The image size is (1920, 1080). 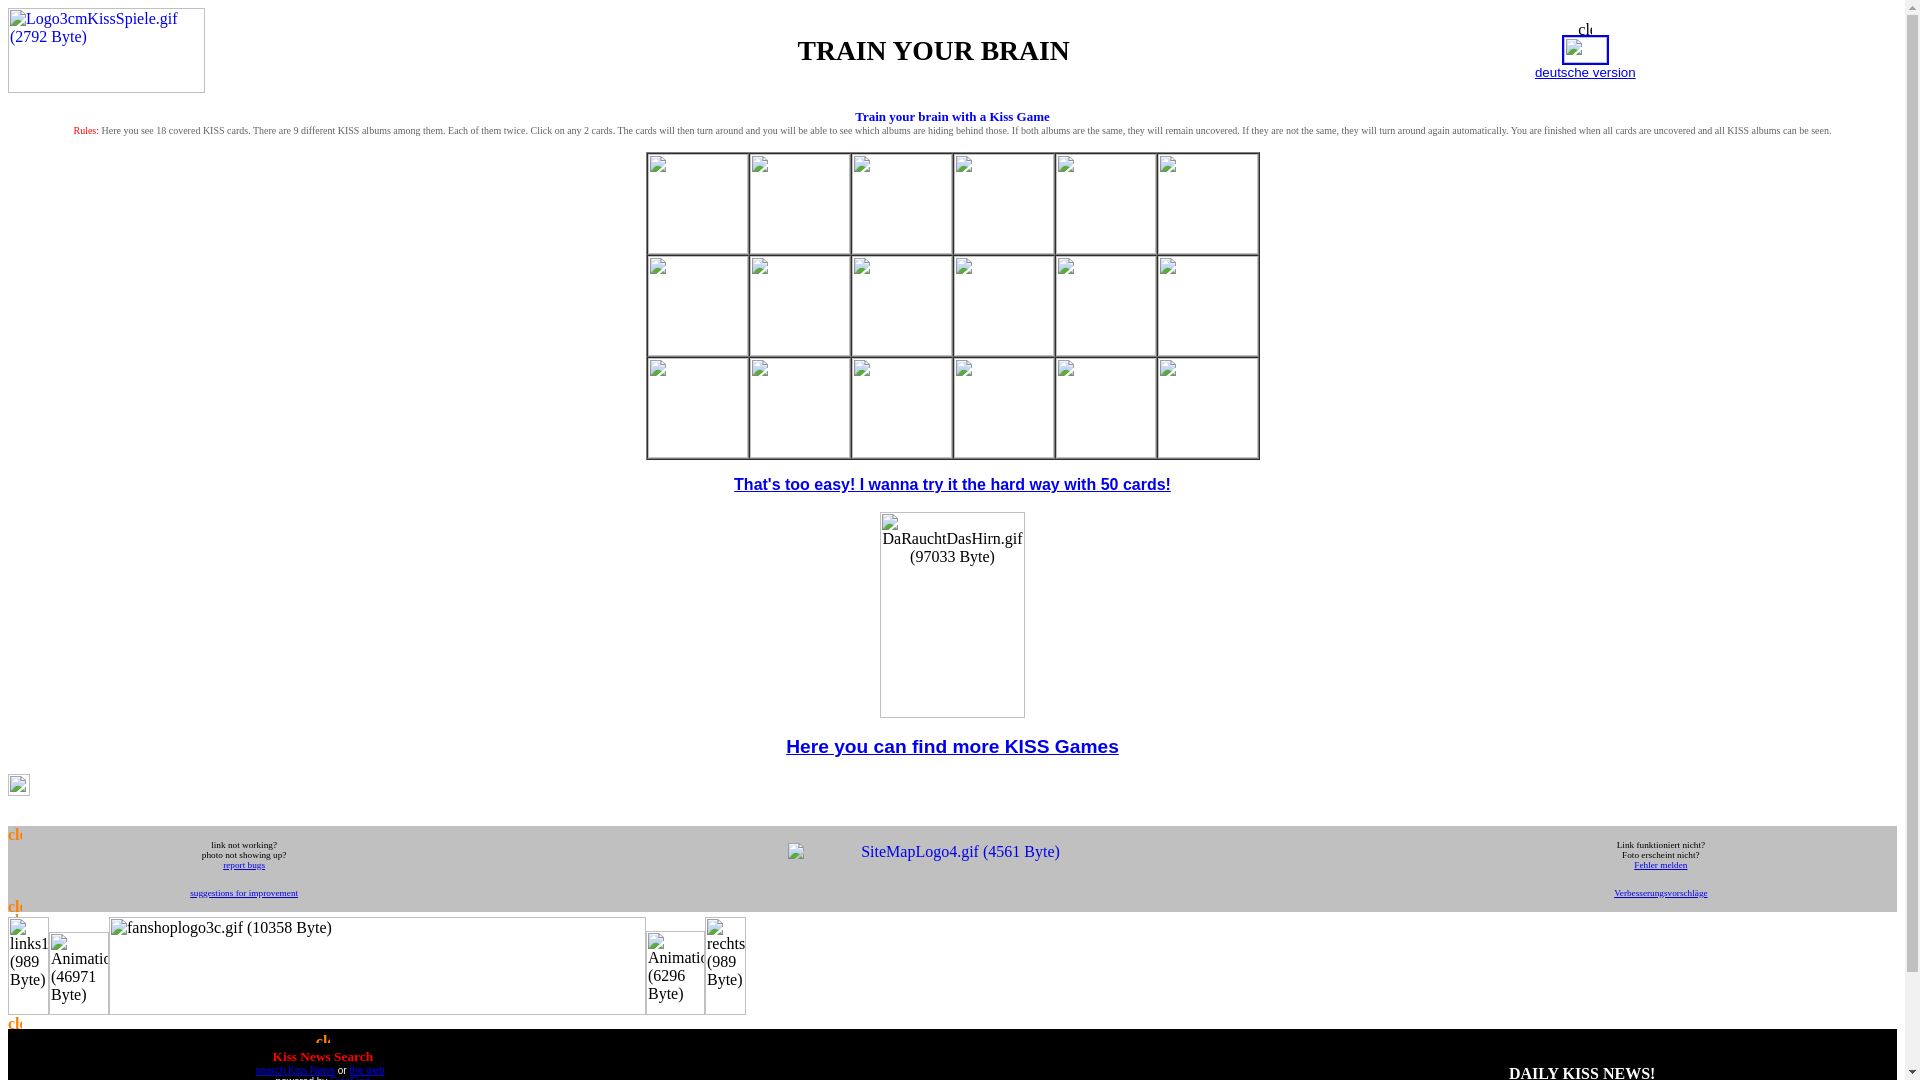 What do you see at coordinates (952, 484) in the screenshot?
I see `That's too easy! I wanna try it the hard way with 50 cards!` at bounding box center [952, 484].